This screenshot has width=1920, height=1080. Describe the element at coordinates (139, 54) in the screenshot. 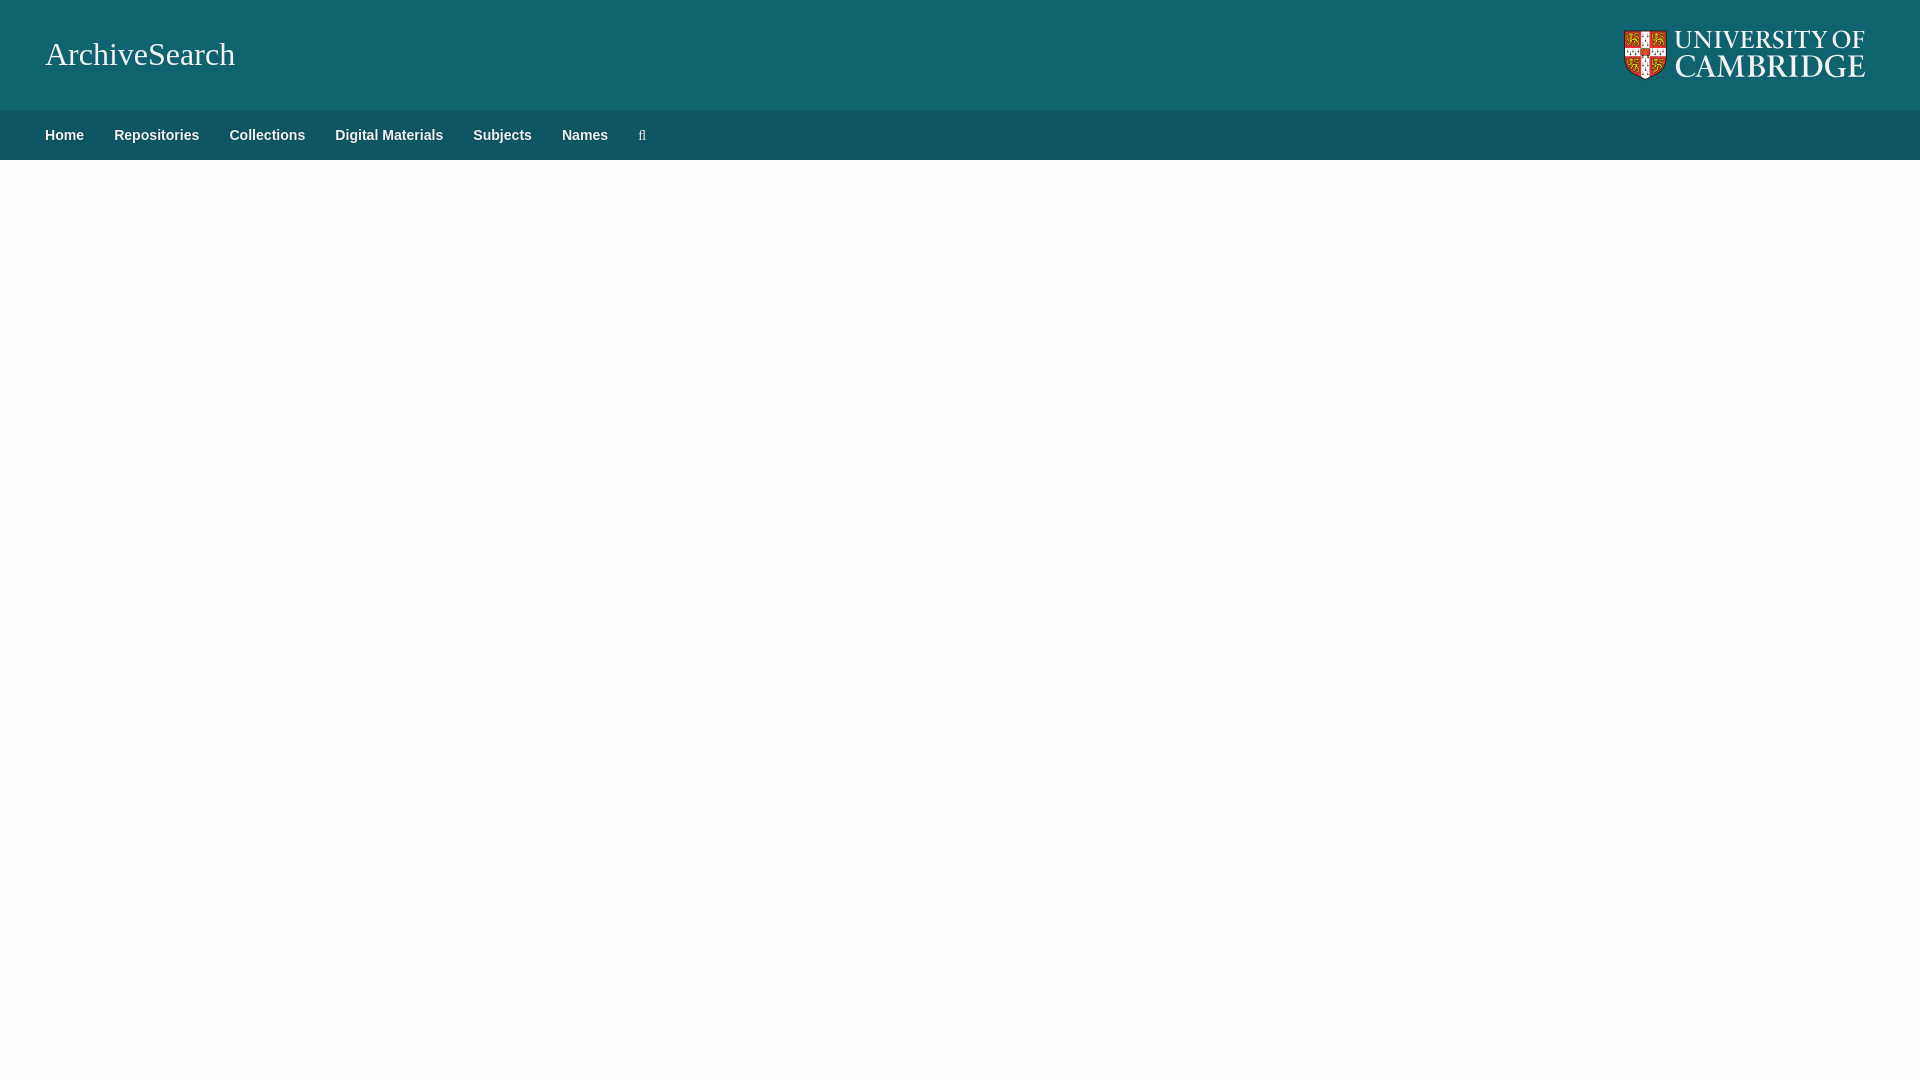

I see `ArchiveSearch` at that location.